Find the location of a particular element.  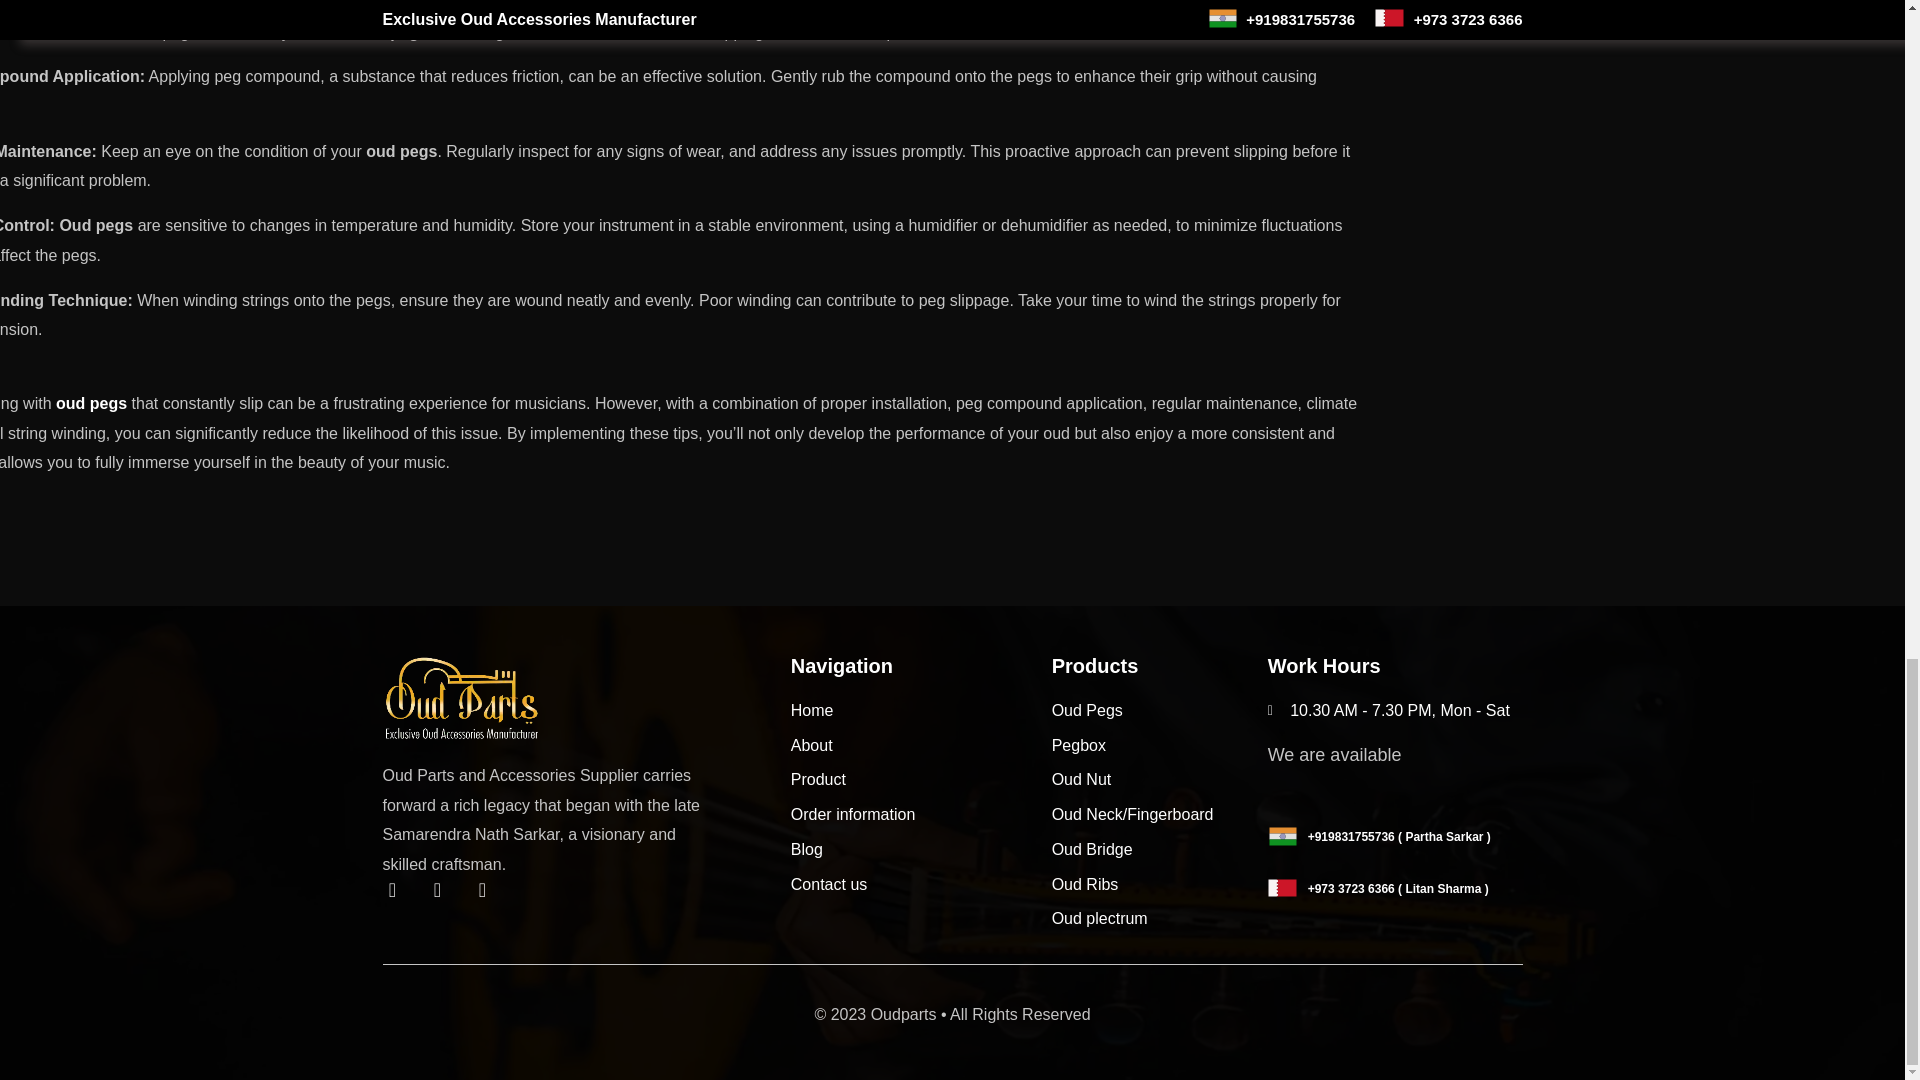

Pegbox is located at coordinates (1160, 746).